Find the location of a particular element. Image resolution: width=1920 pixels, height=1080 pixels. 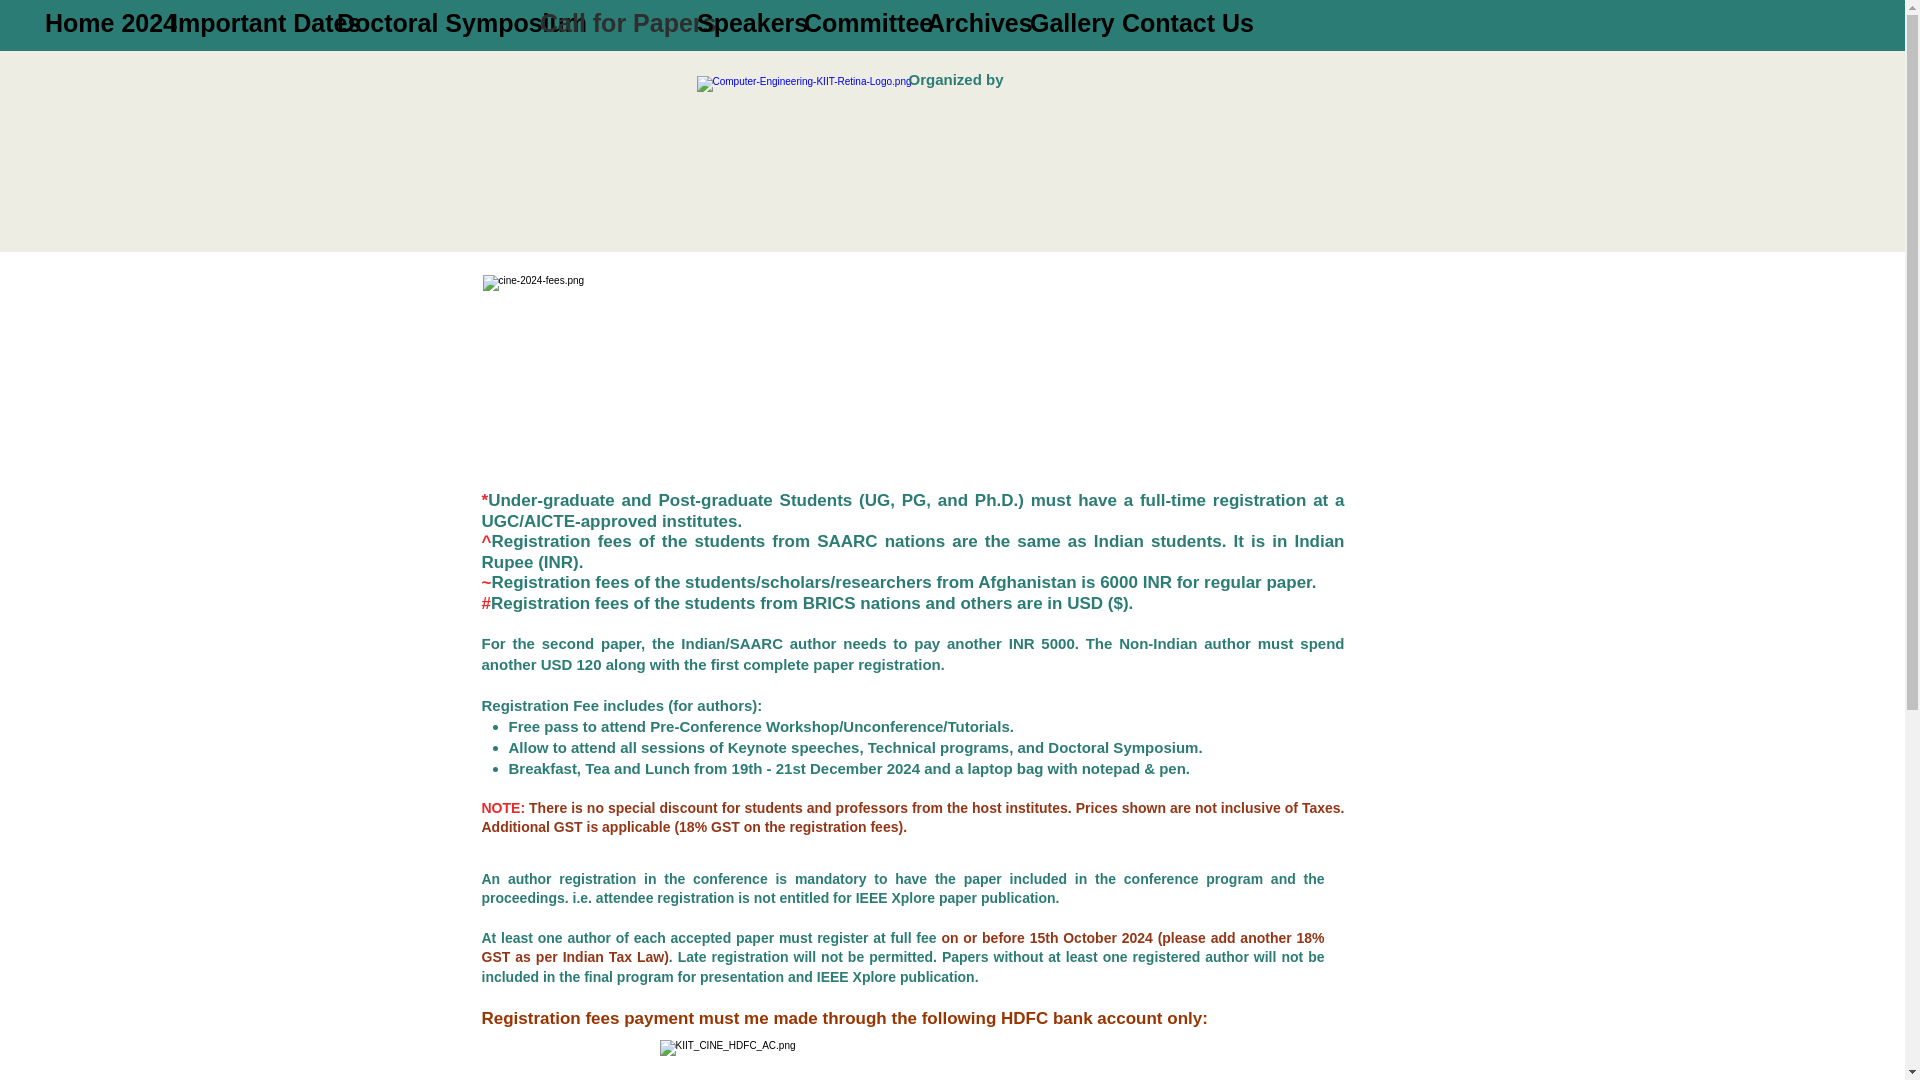

Archives is located at coordinates (964, 24).